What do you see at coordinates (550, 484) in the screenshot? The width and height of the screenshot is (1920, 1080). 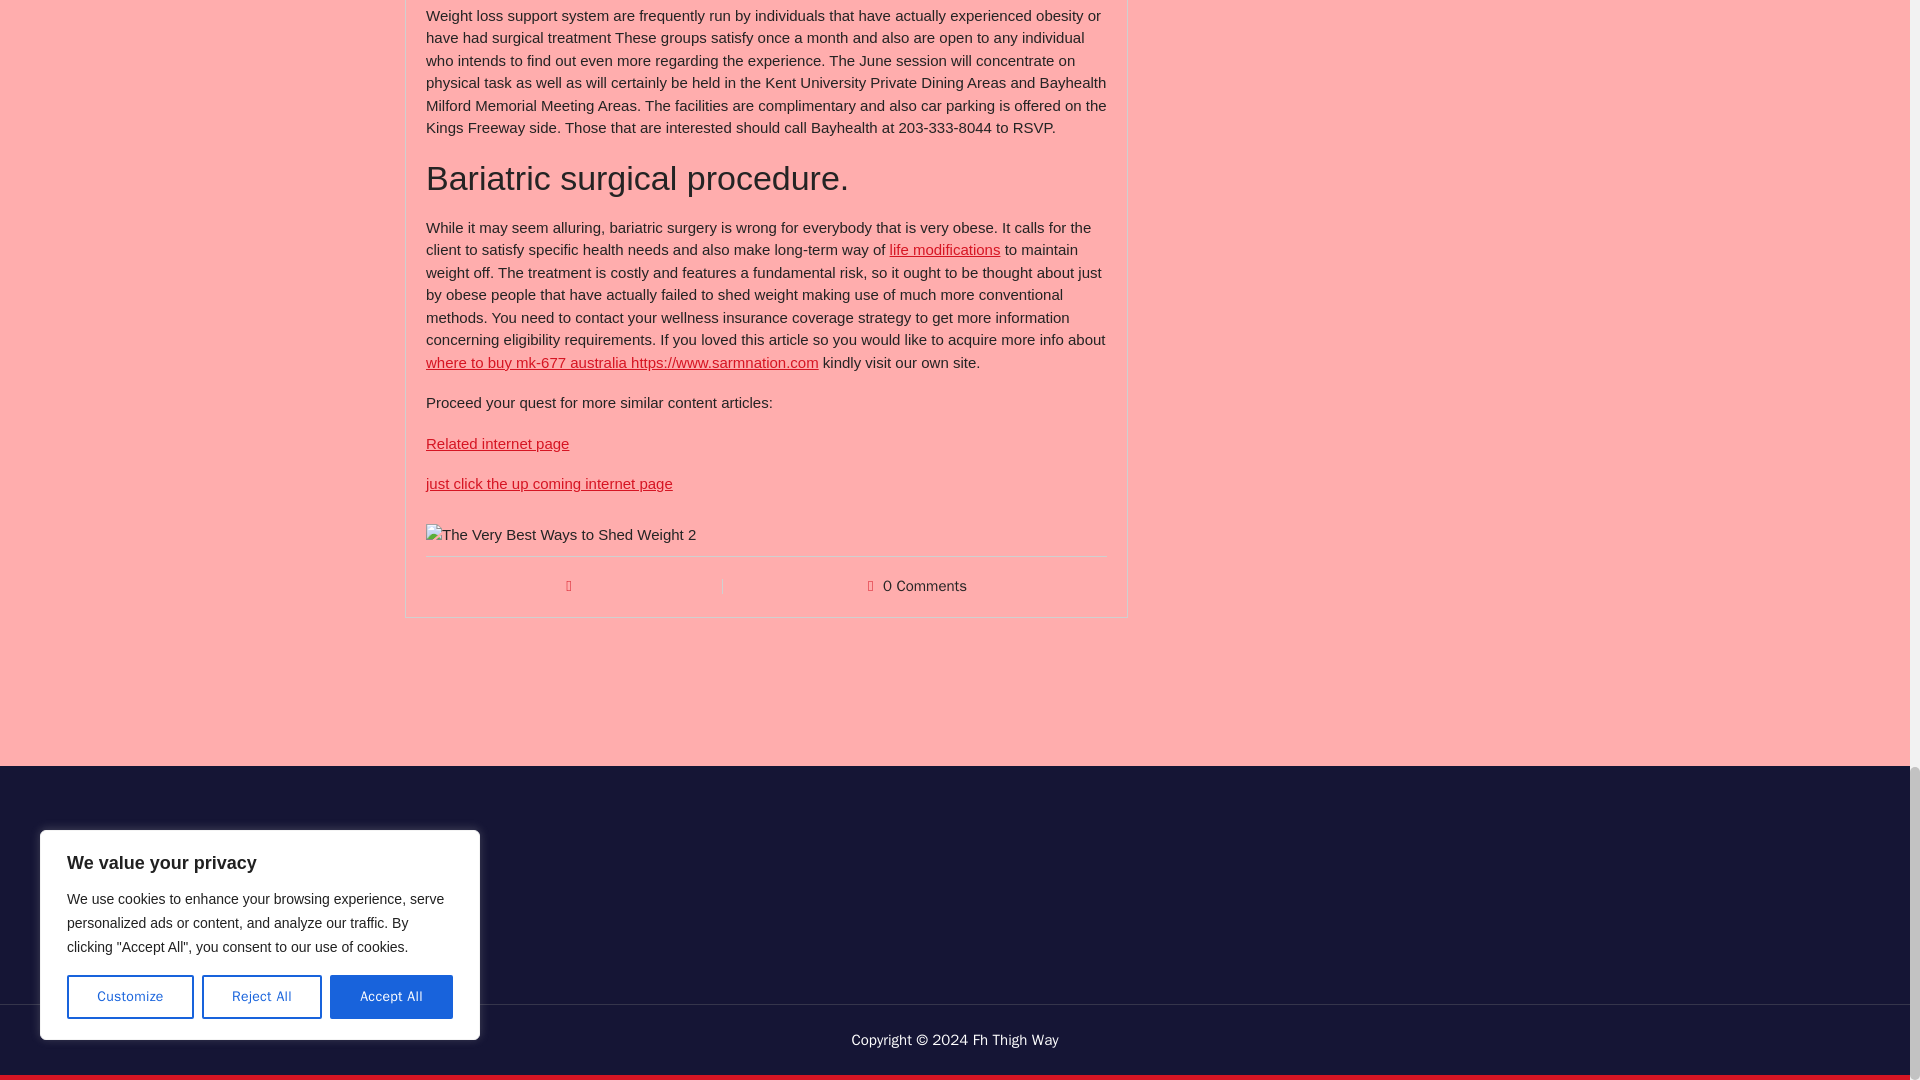 I see `just click the up coming internet page` at bounding box center [550, 484].